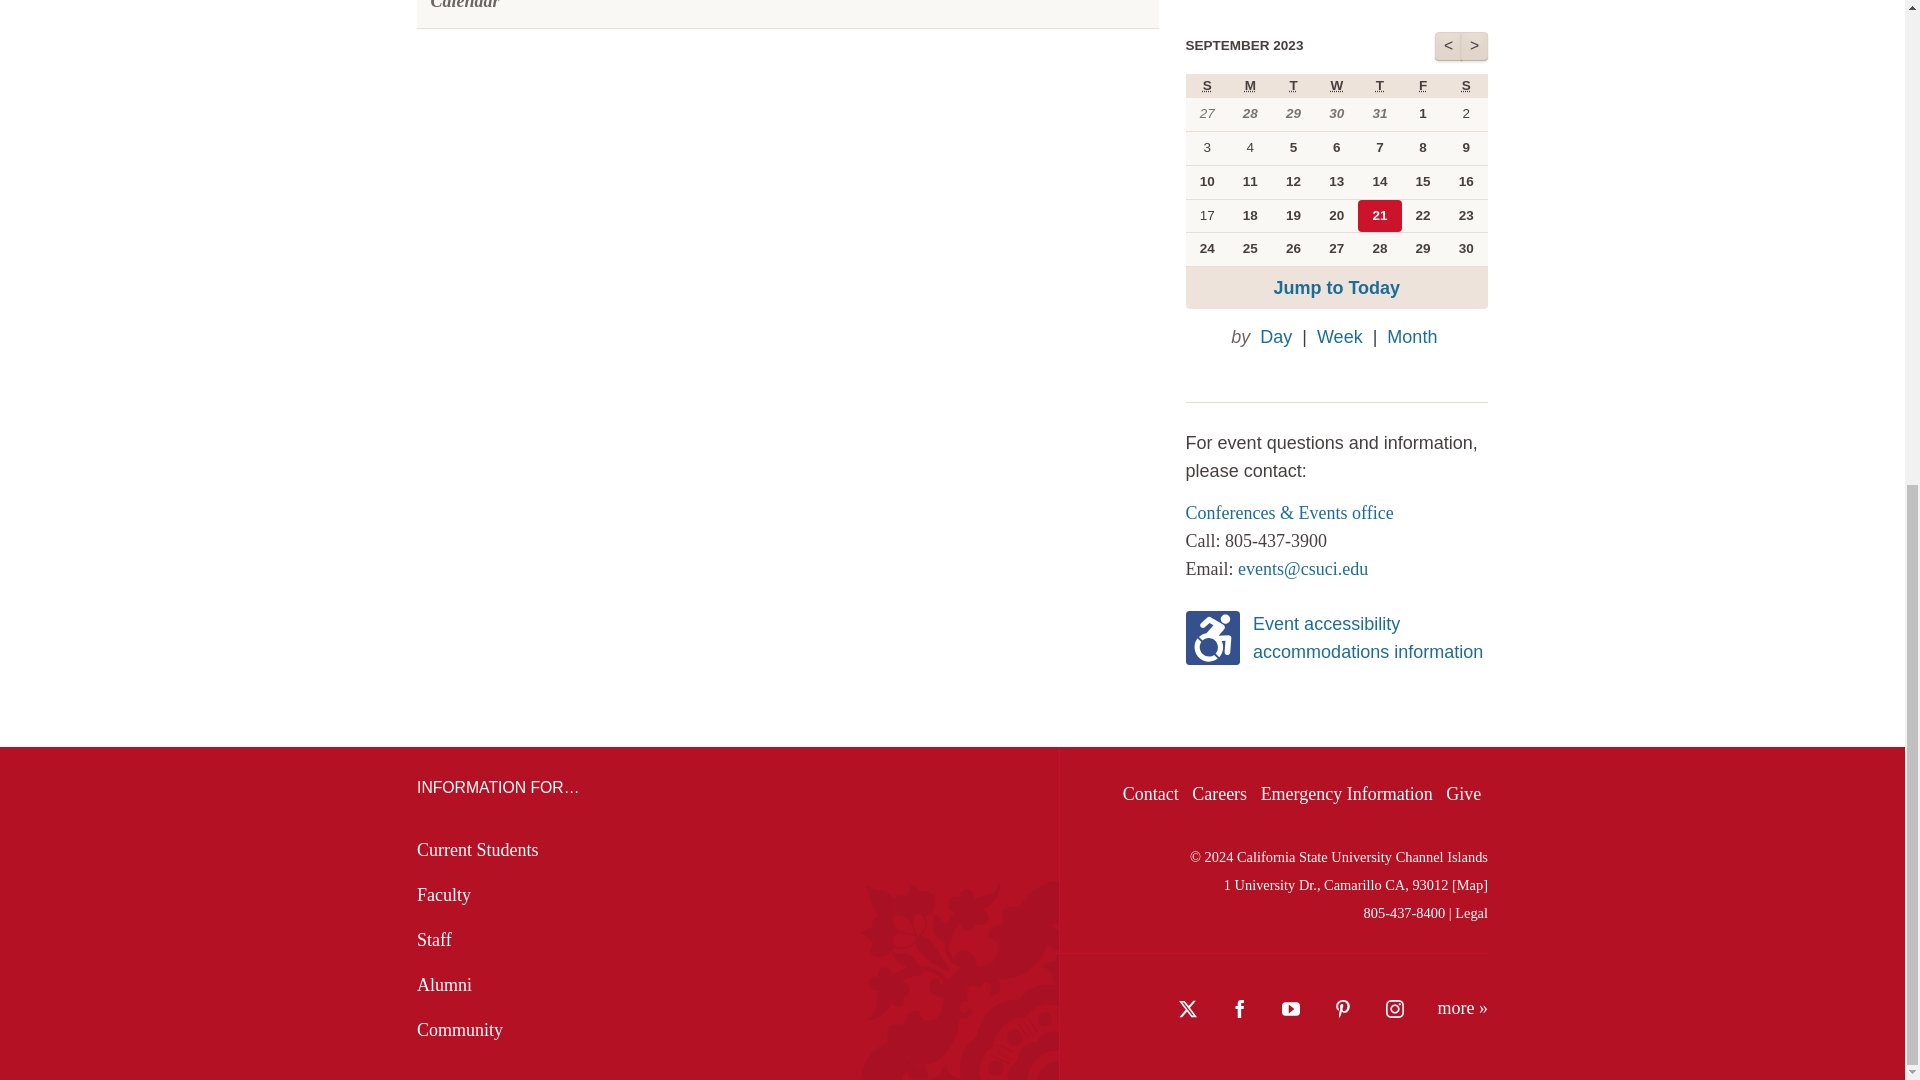 This screenshot has width=1920, height=1080. What do you see at coordinates (1336, 114) in the screenshot?
I see `30` at bounding box center [1336, 114].